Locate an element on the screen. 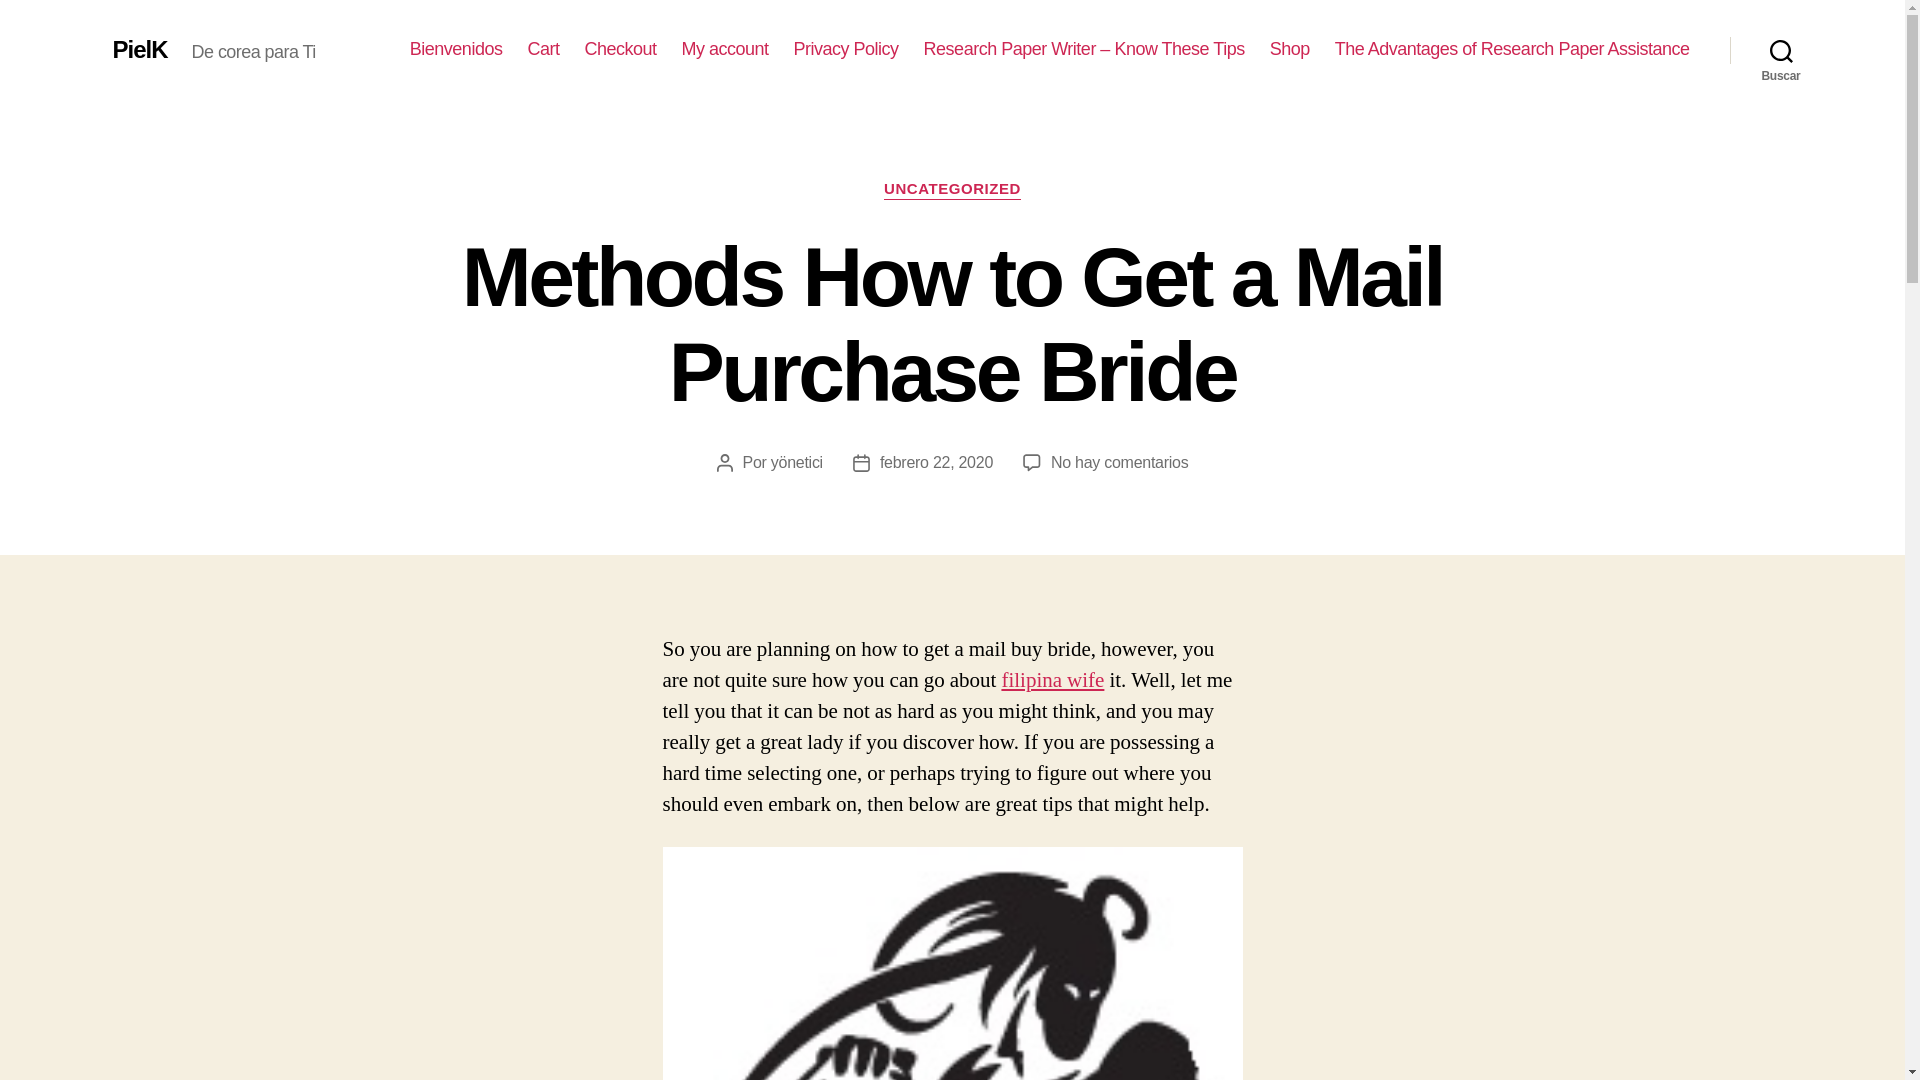 Image resolution: width=1920 pixels, height=1080 pixels. My account is located at coordinates (725, 49).